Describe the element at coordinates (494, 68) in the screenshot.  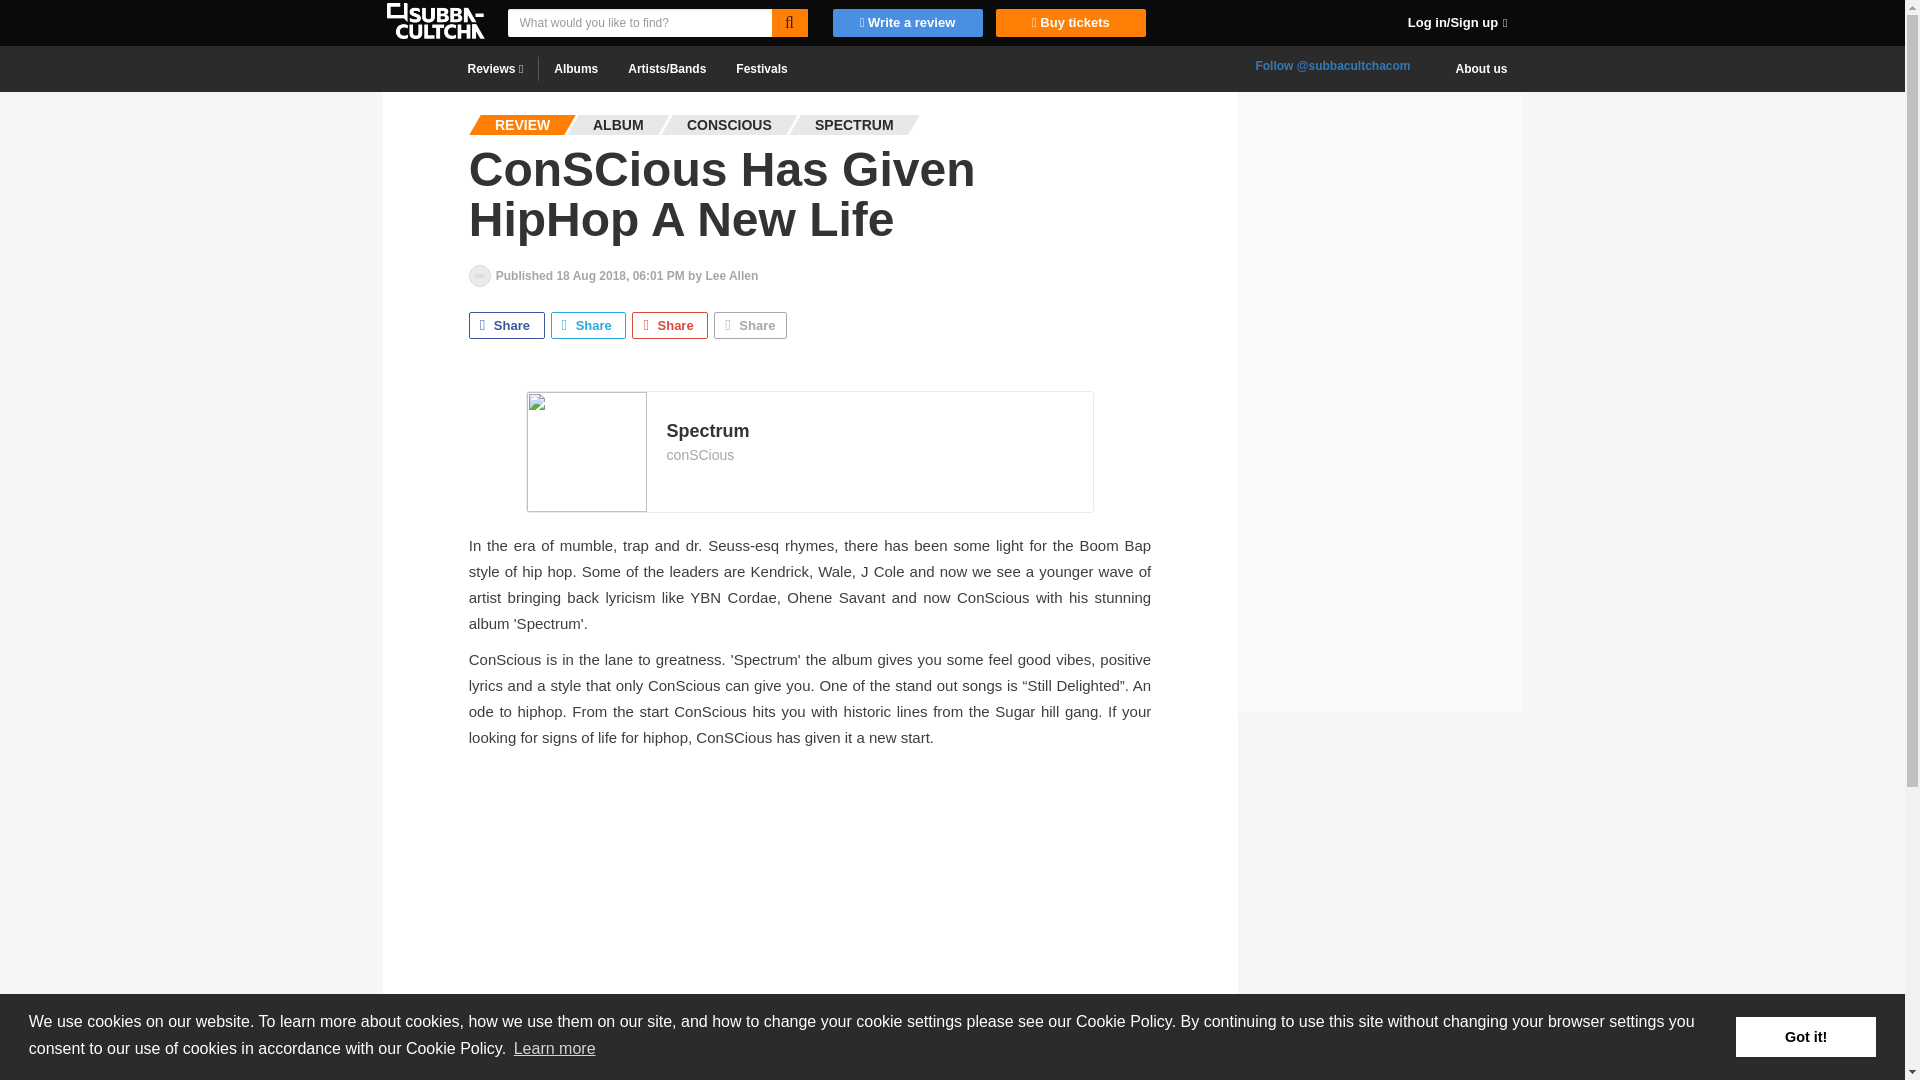
I see `Reviews` at that location.